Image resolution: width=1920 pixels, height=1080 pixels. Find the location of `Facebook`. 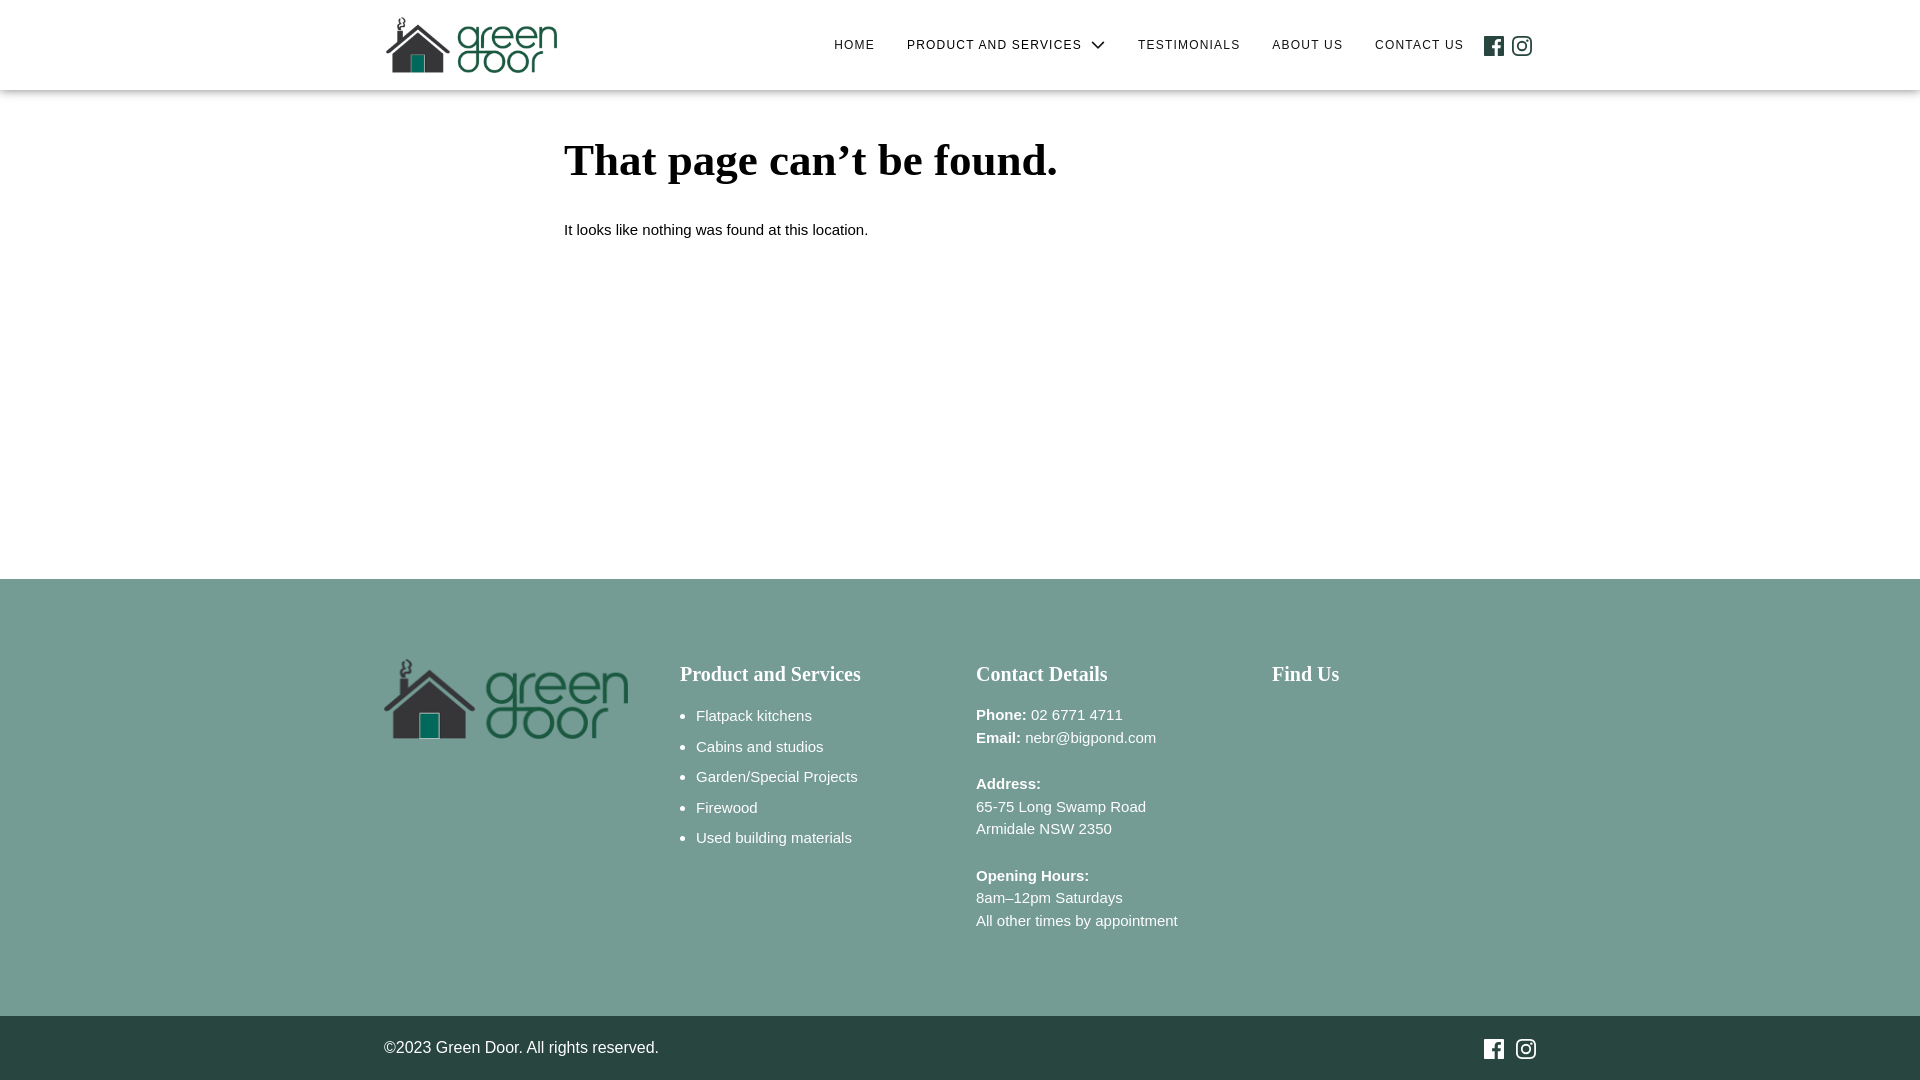

Facebook is located at coordinates (1488, 1048).